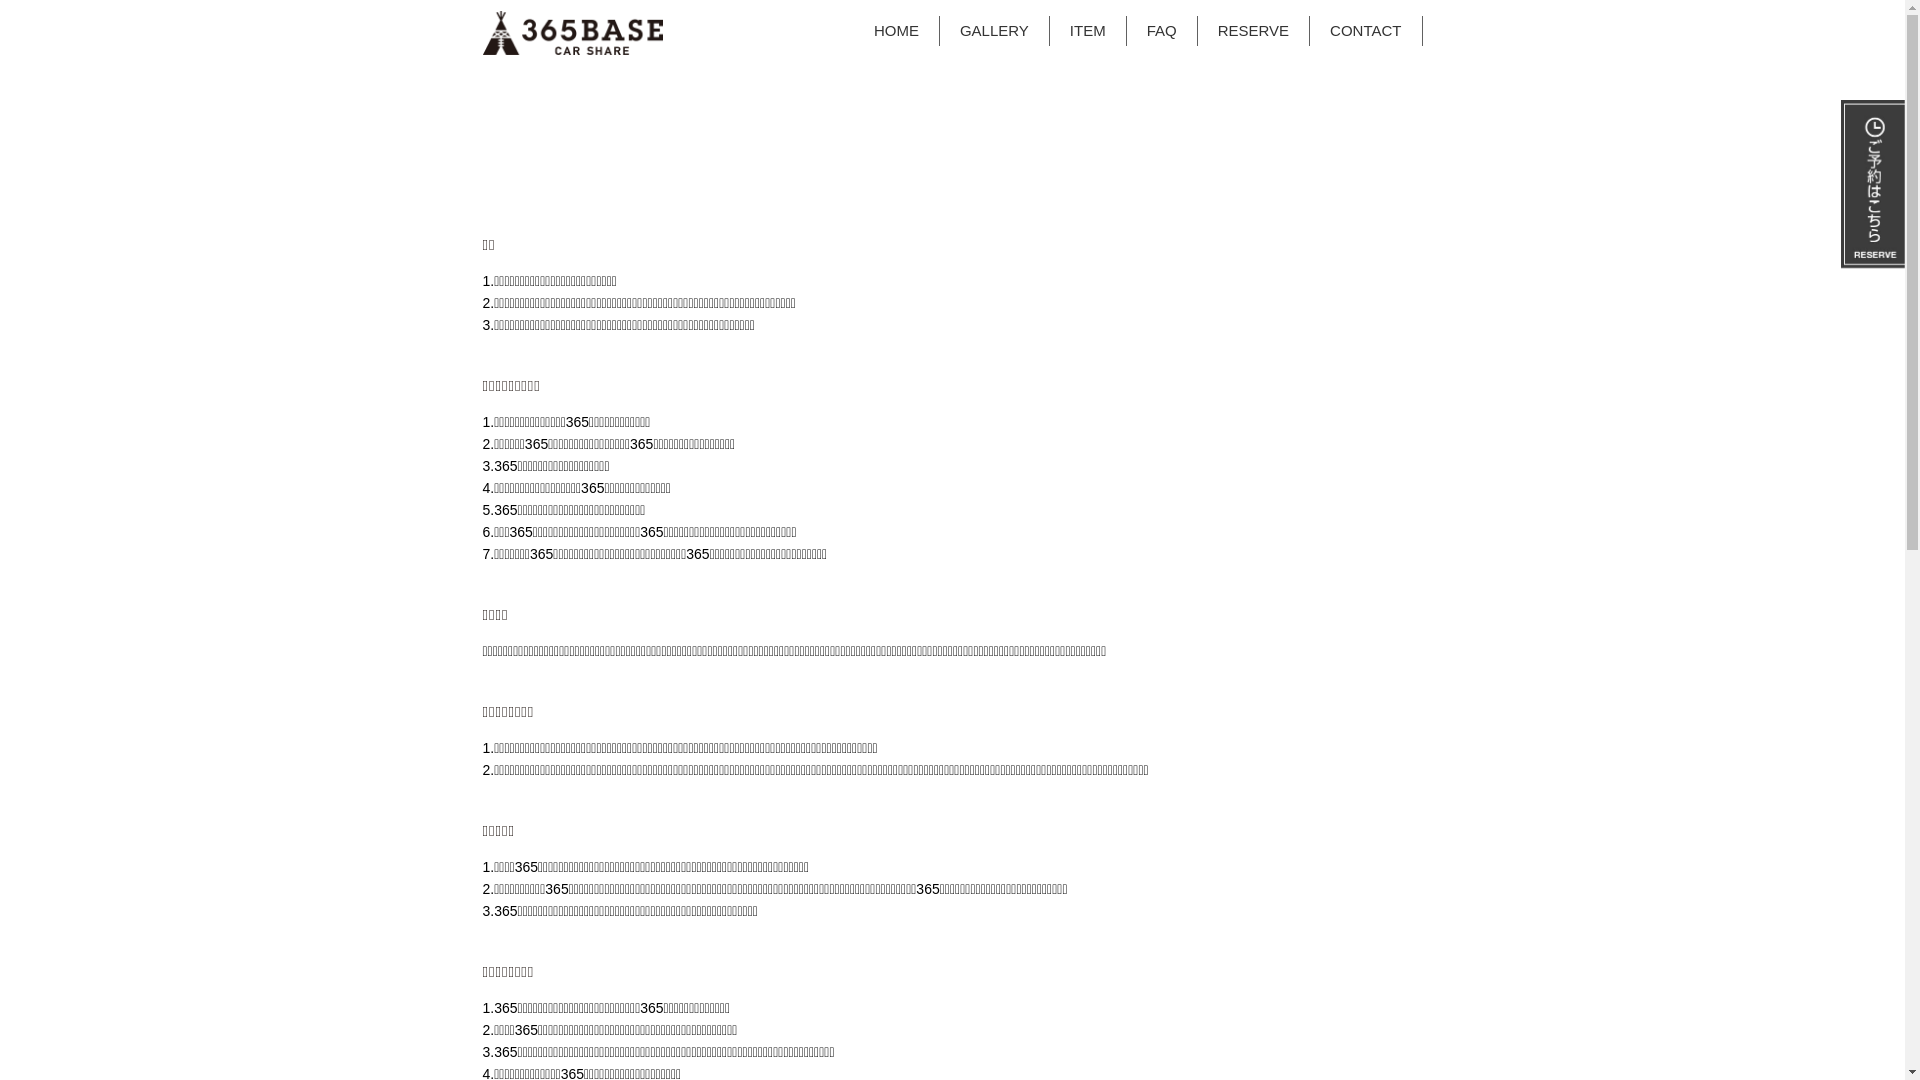 The width and height of the screenshot is (1920, 1080). I want to click on ITEM, so click(1088, 31).